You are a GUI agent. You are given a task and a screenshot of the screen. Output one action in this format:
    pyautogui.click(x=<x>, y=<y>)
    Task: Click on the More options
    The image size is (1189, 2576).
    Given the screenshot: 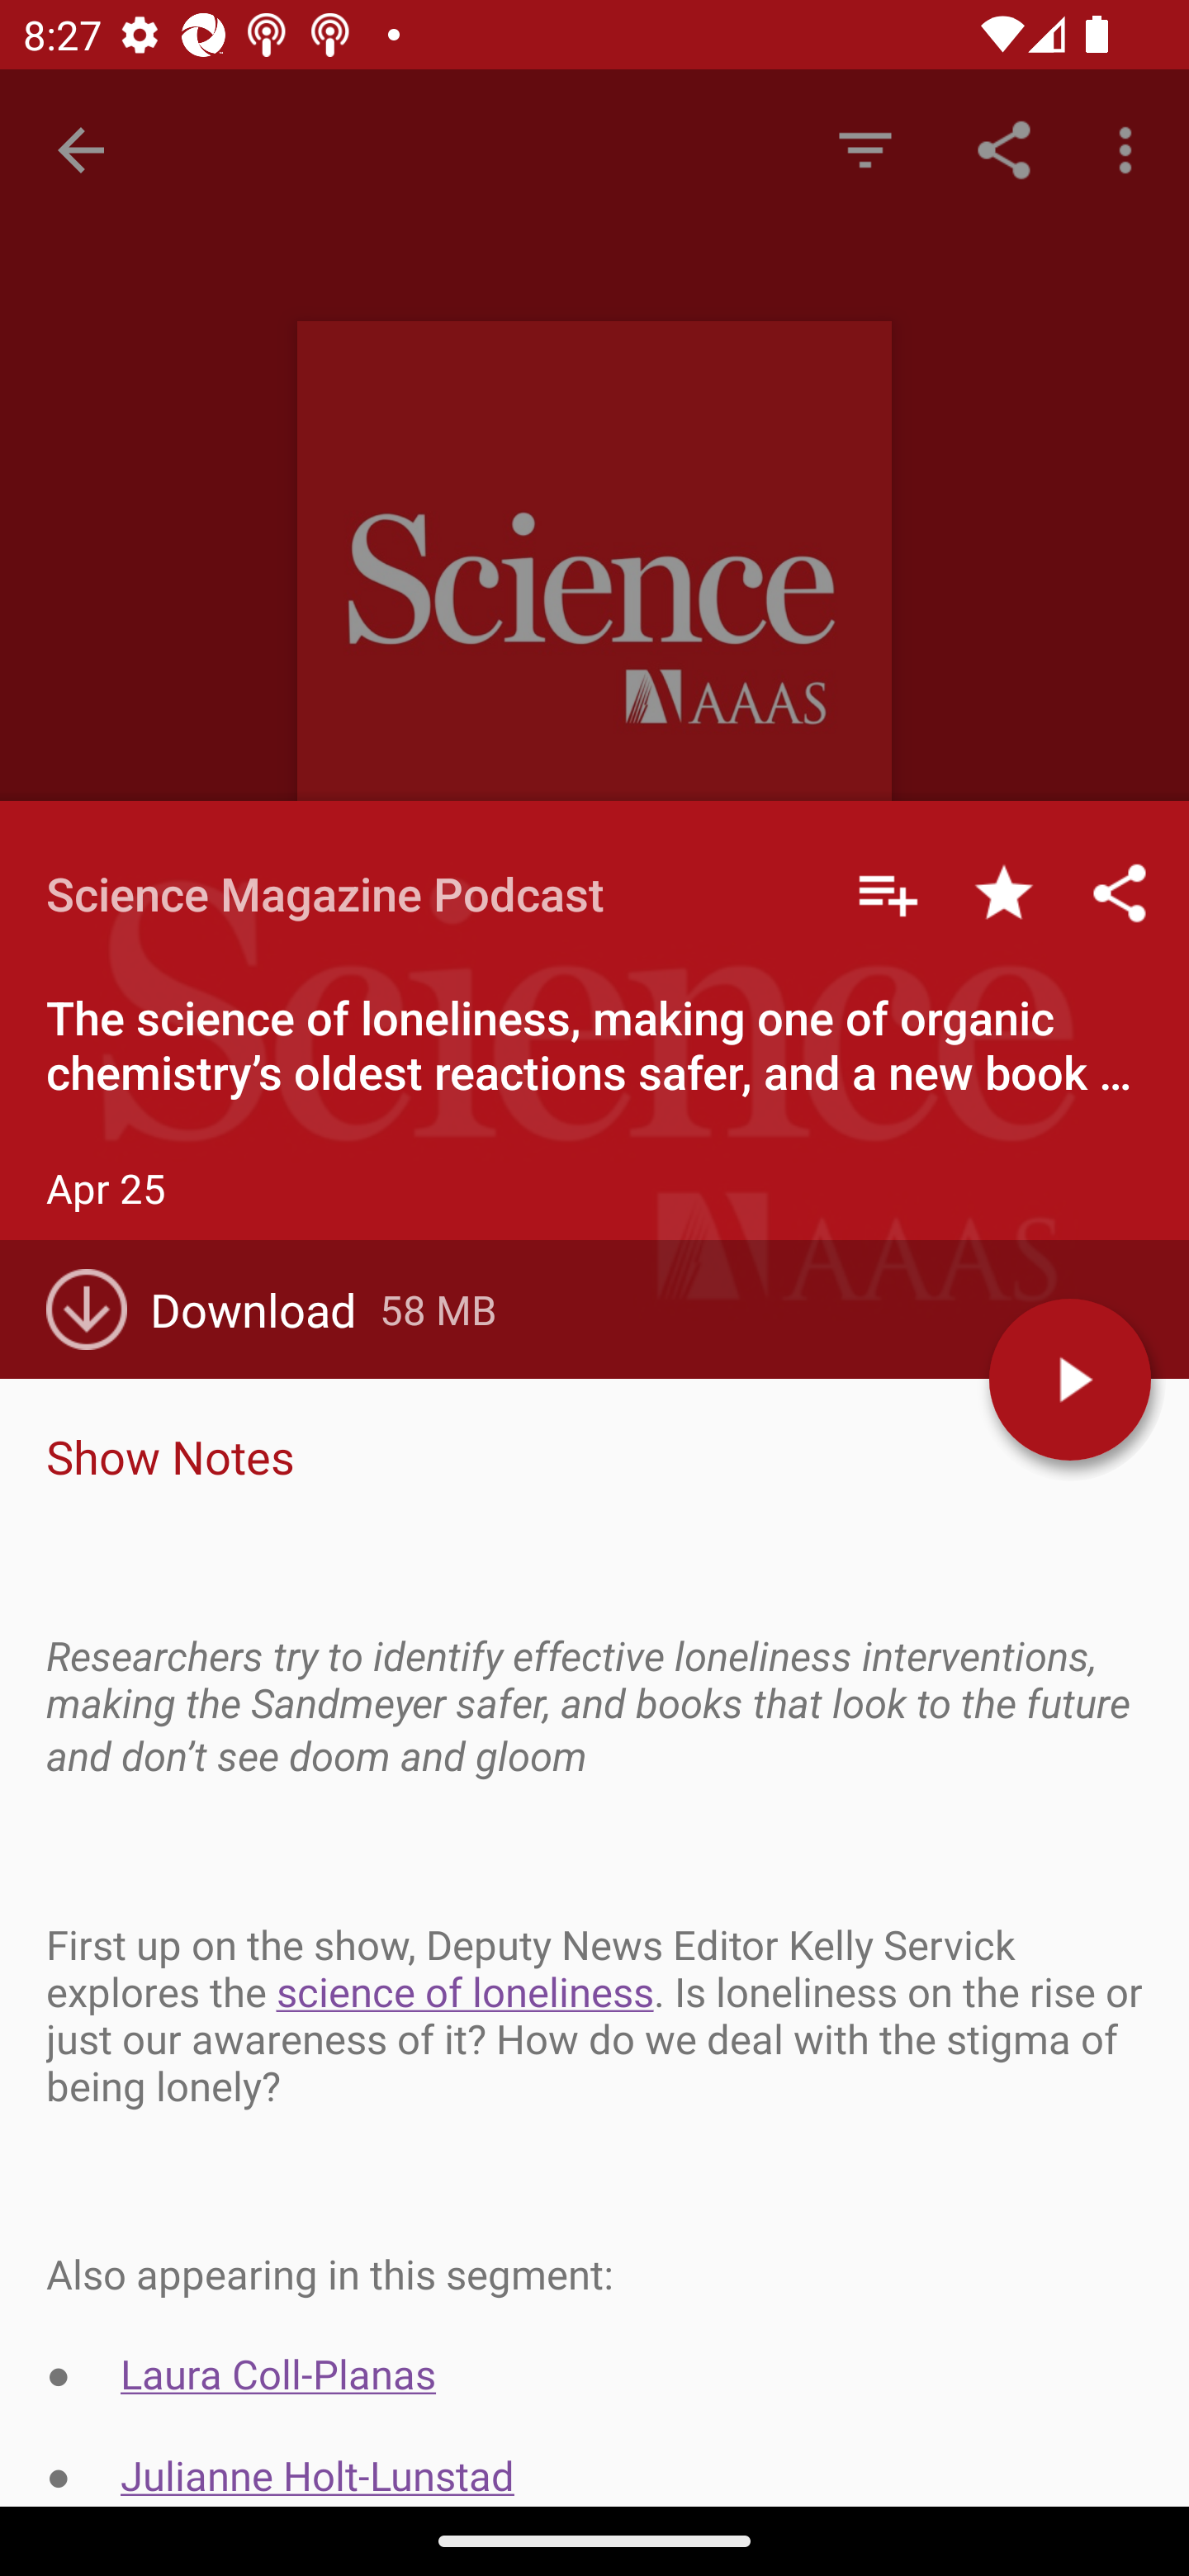 What is the action you would take?
    pyautogui.click(x=1131, y=149)
    